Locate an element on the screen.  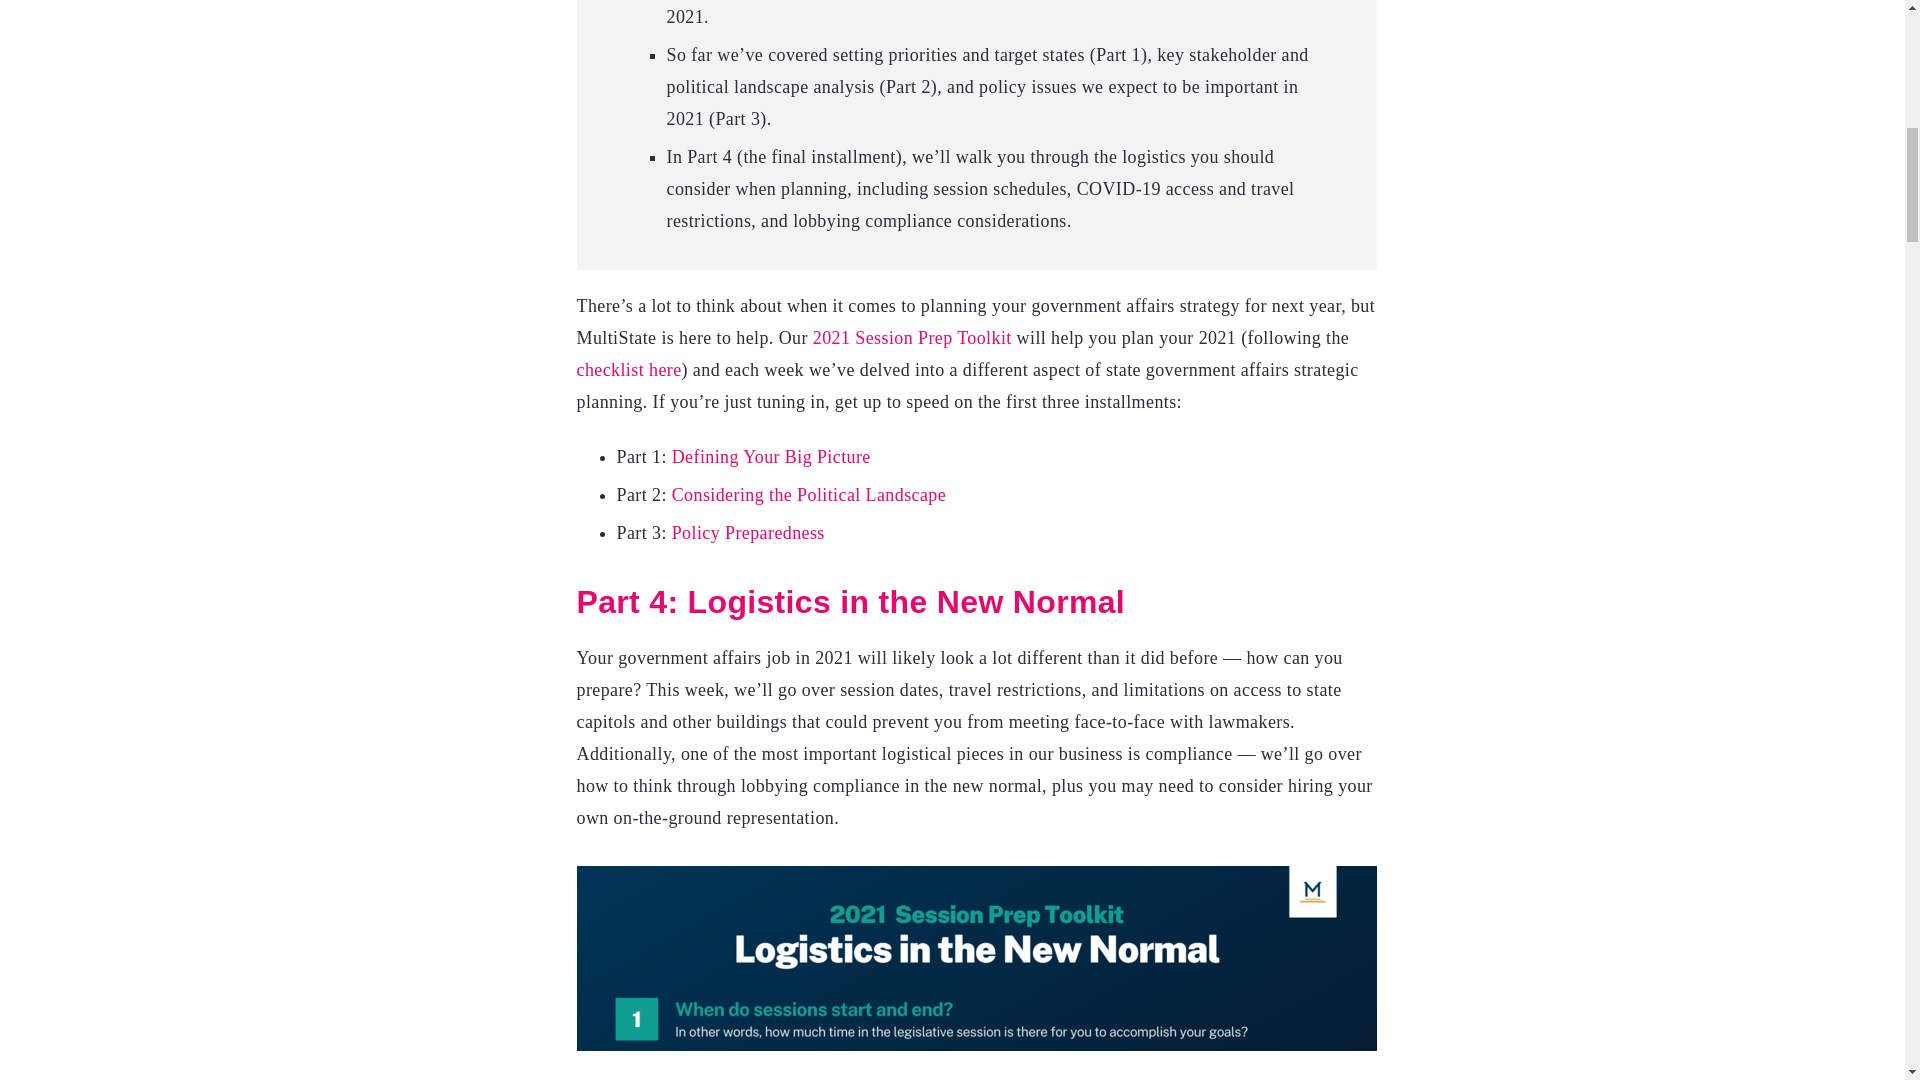
Click to open full size image is located at coordinates (976, 973).